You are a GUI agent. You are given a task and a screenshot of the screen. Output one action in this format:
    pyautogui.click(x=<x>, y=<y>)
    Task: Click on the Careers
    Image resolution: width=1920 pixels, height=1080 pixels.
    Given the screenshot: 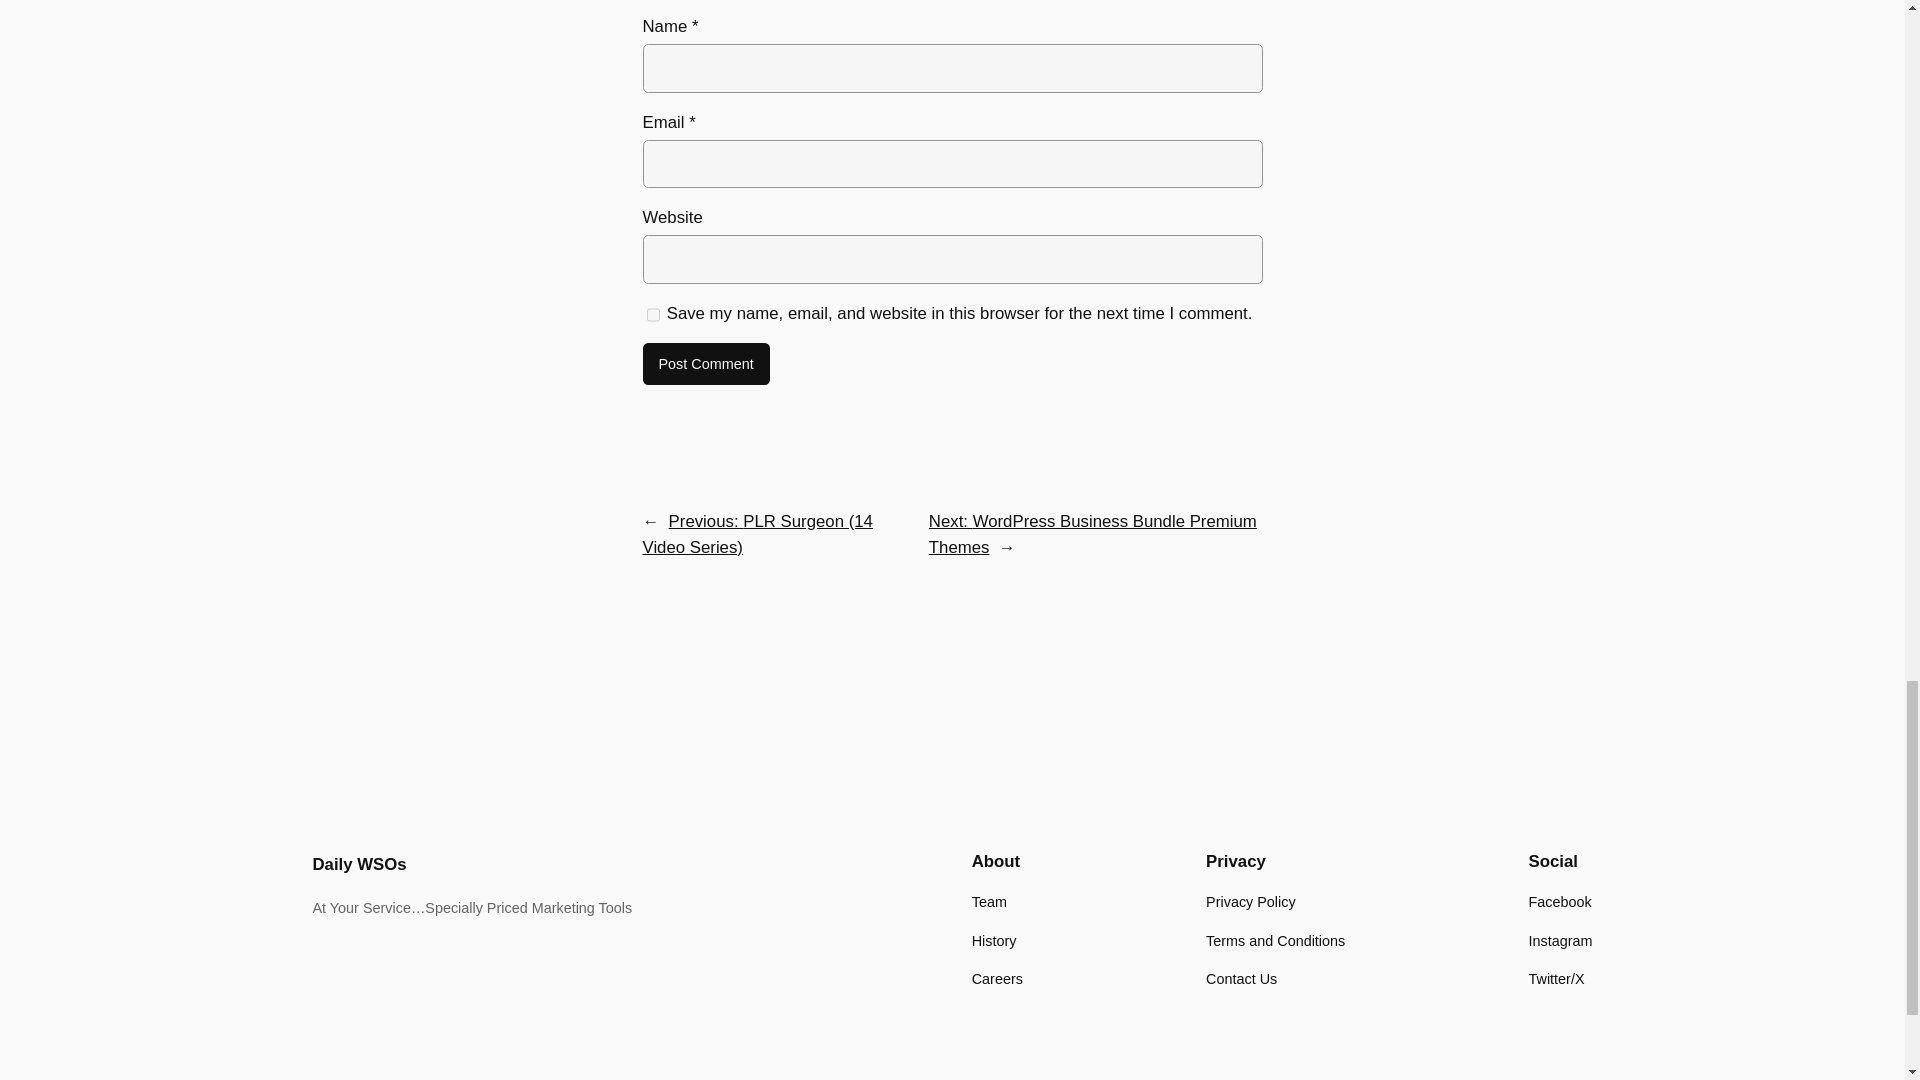 What is the action you would take?
    pyautogui.click(x=997, y=978)
    